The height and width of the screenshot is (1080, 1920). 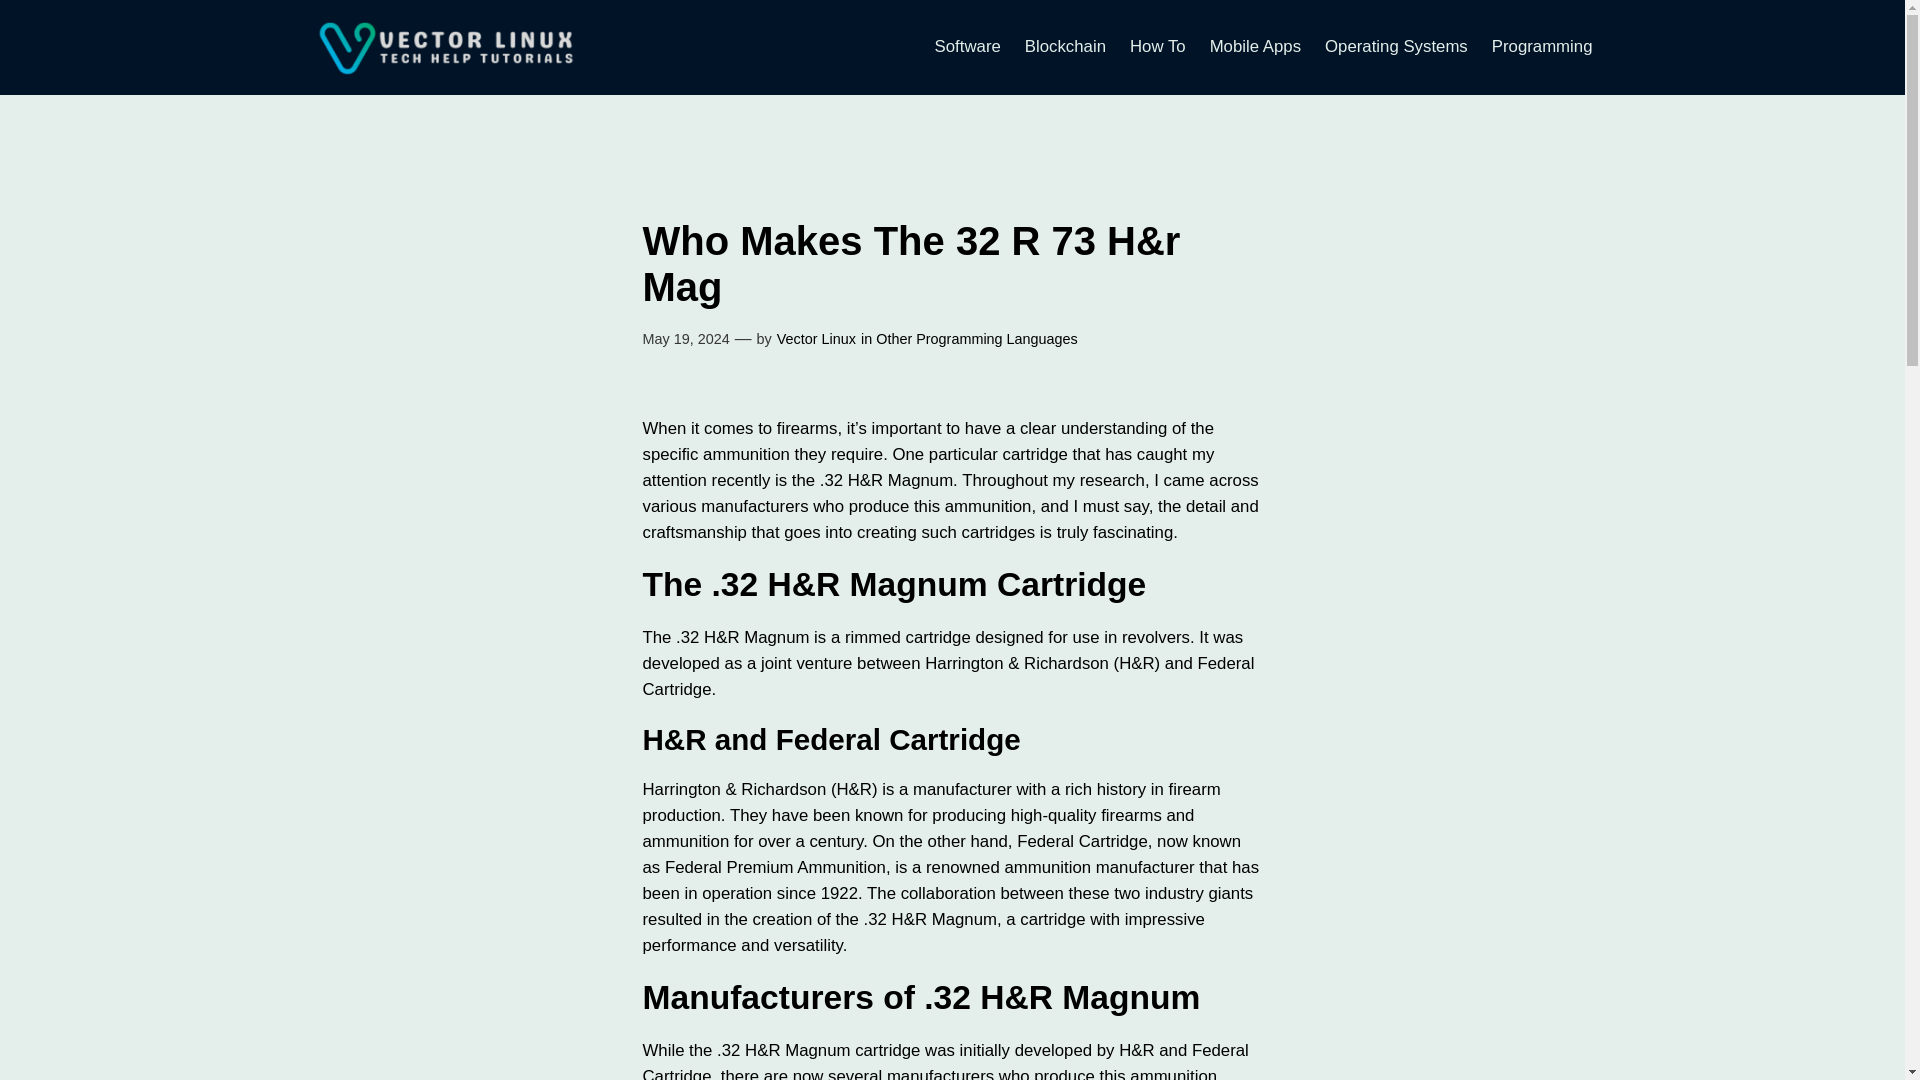 What do you see at coordinates (685, 338) in the screenshot?
I see `May 19, 2024` at bounding box center [685, 338].